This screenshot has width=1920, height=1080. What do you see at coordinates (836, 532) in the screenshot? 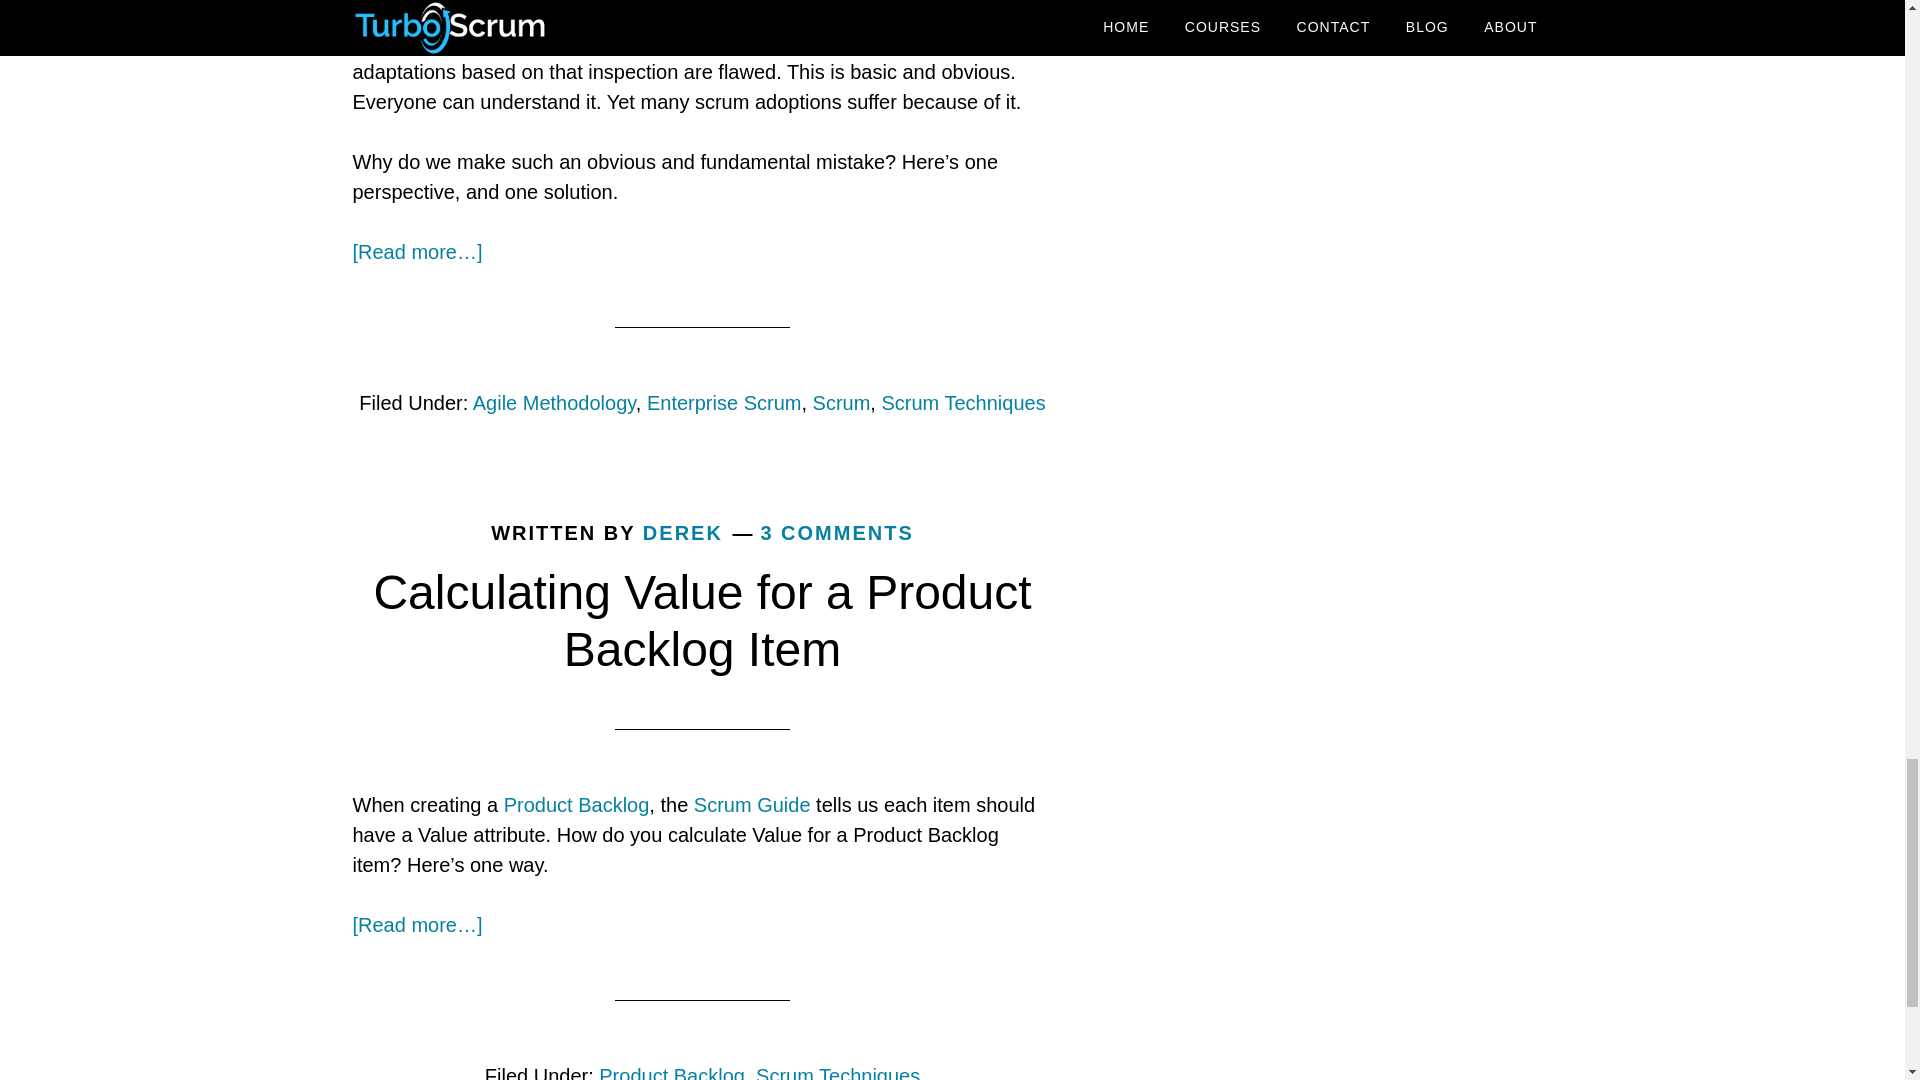
I see `3 COMMENTS` at bounding box center [836, 532].